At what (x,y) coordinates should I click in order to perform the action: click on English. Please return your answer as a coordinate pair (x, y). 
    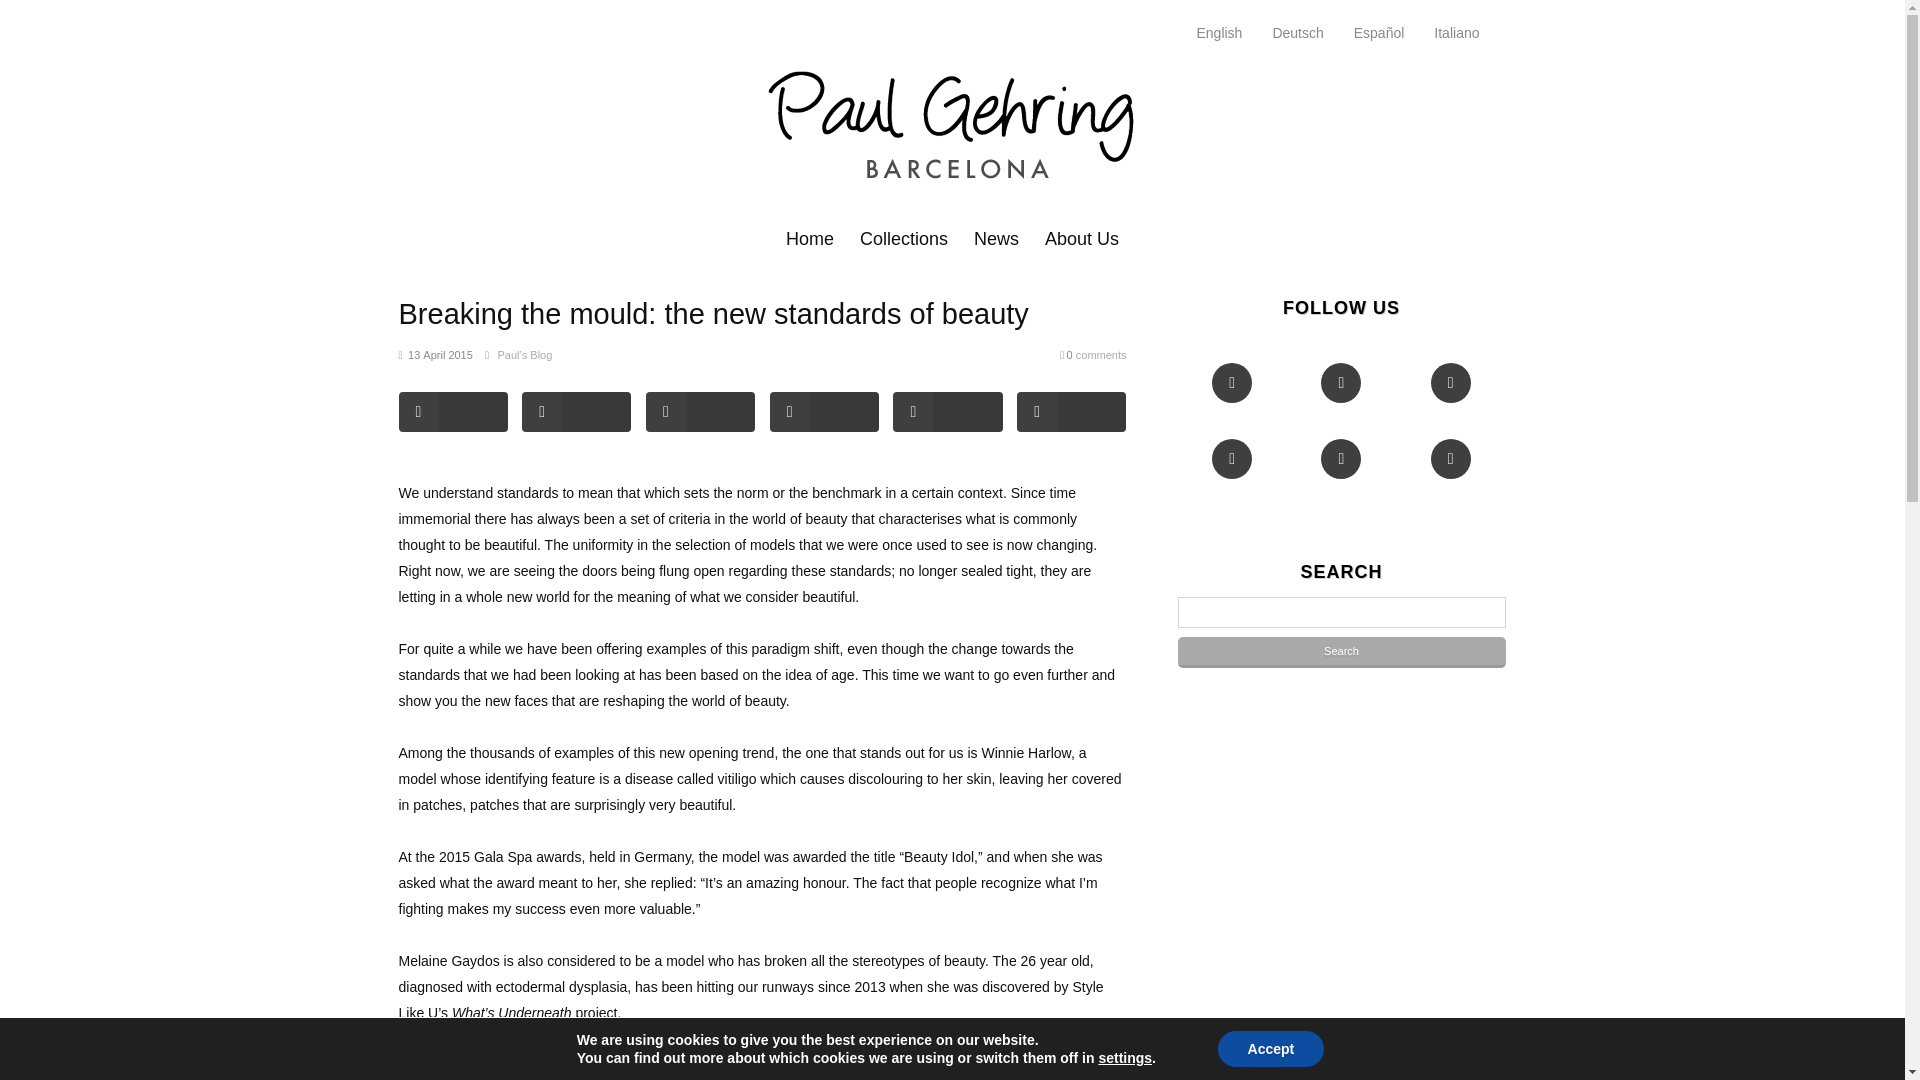
    Looking at the image, I should click on (1340, 400).